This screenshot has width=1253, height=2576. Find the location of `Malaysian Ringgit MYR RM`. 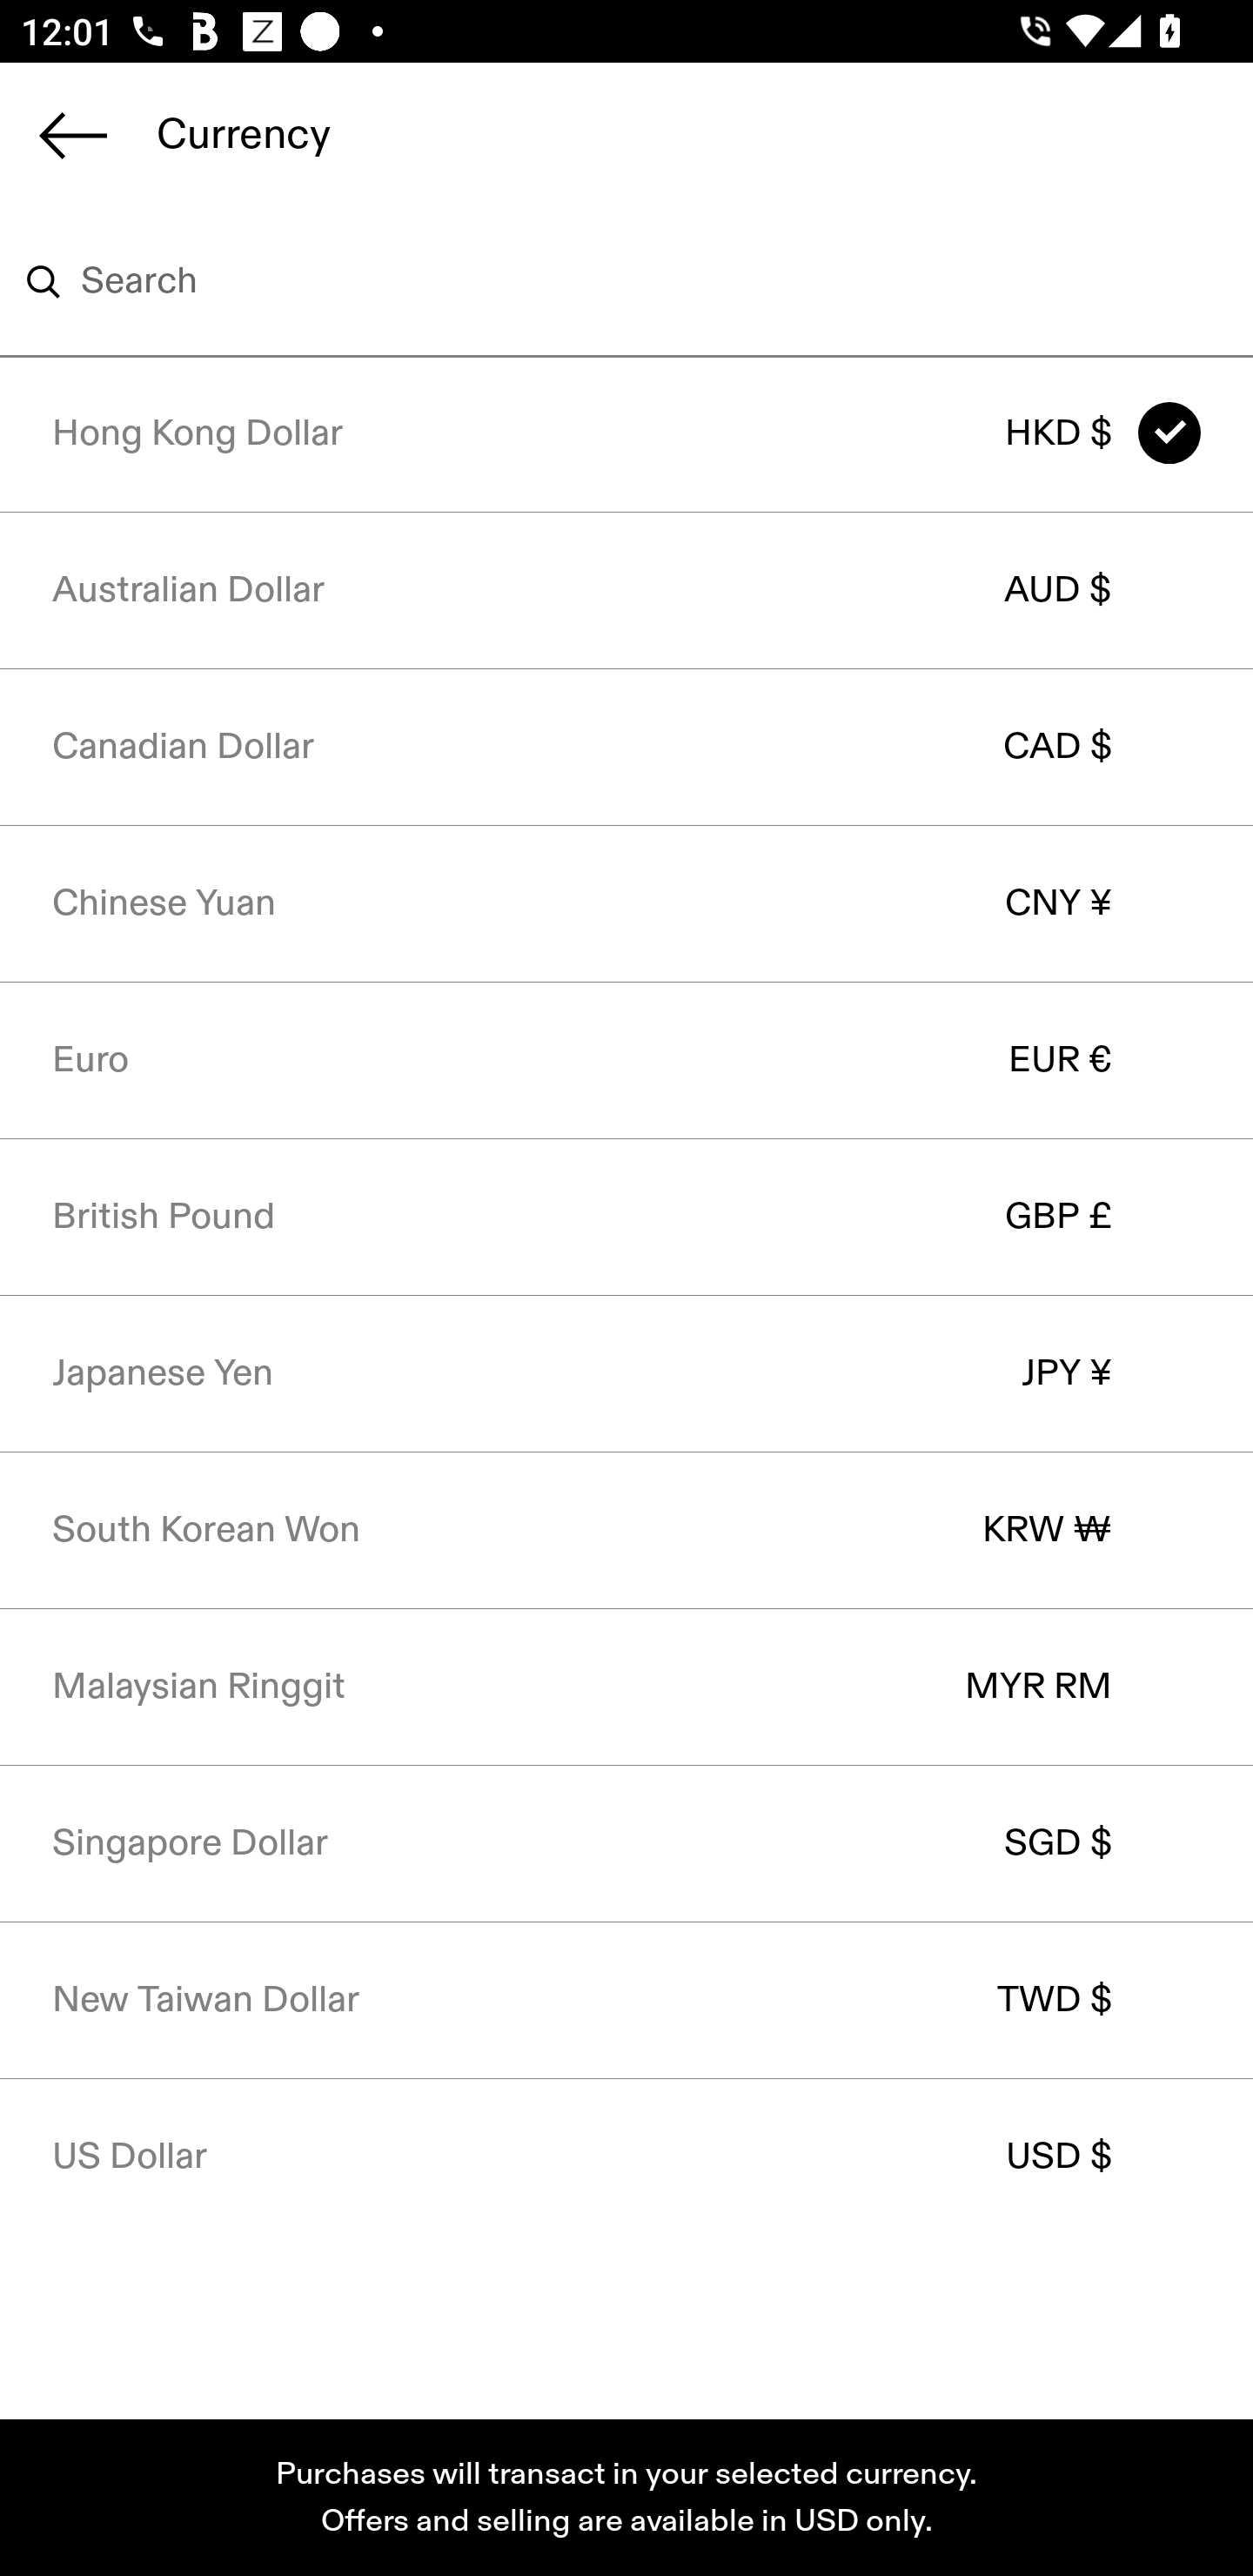

Malaysian Ringgit MYR RM is located at coordinates (626, 1686).